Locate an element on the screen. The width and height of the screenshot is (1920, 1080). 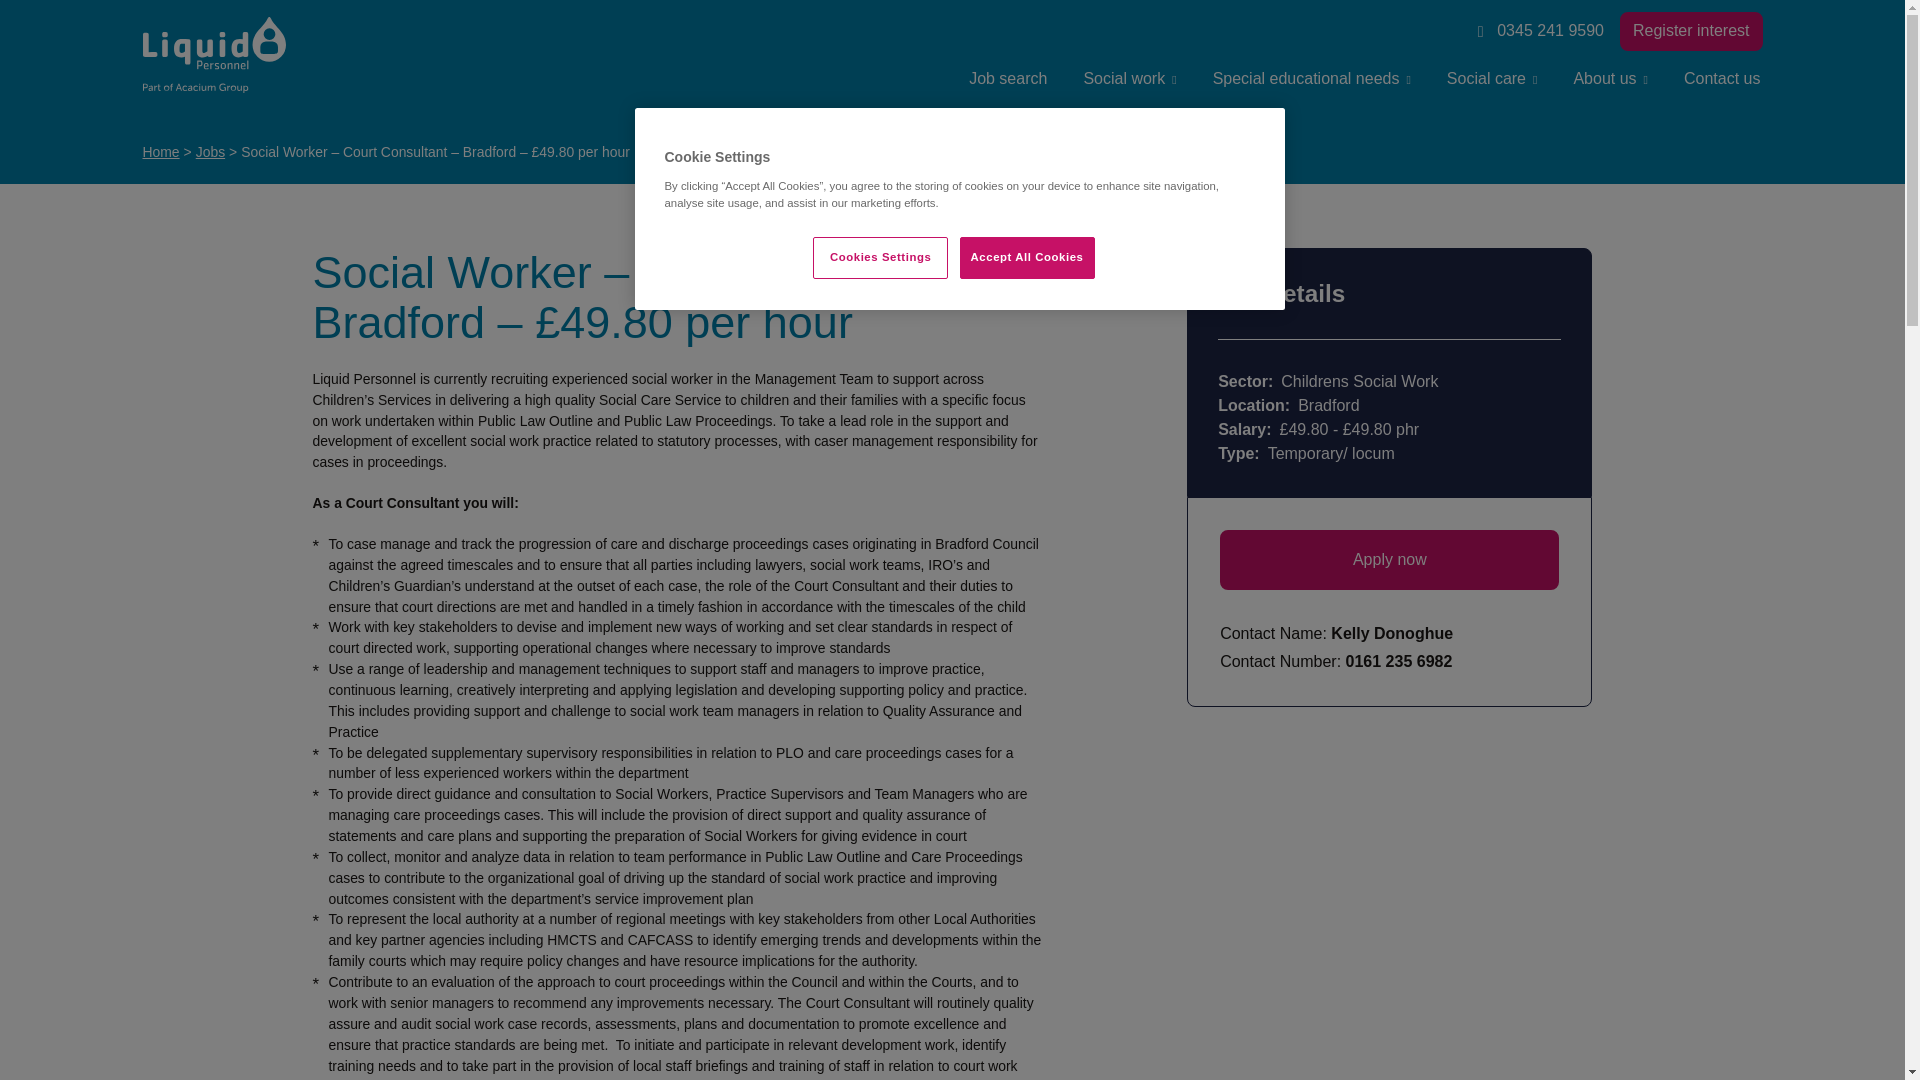
Register interest is located at coordinates (1691, 30).